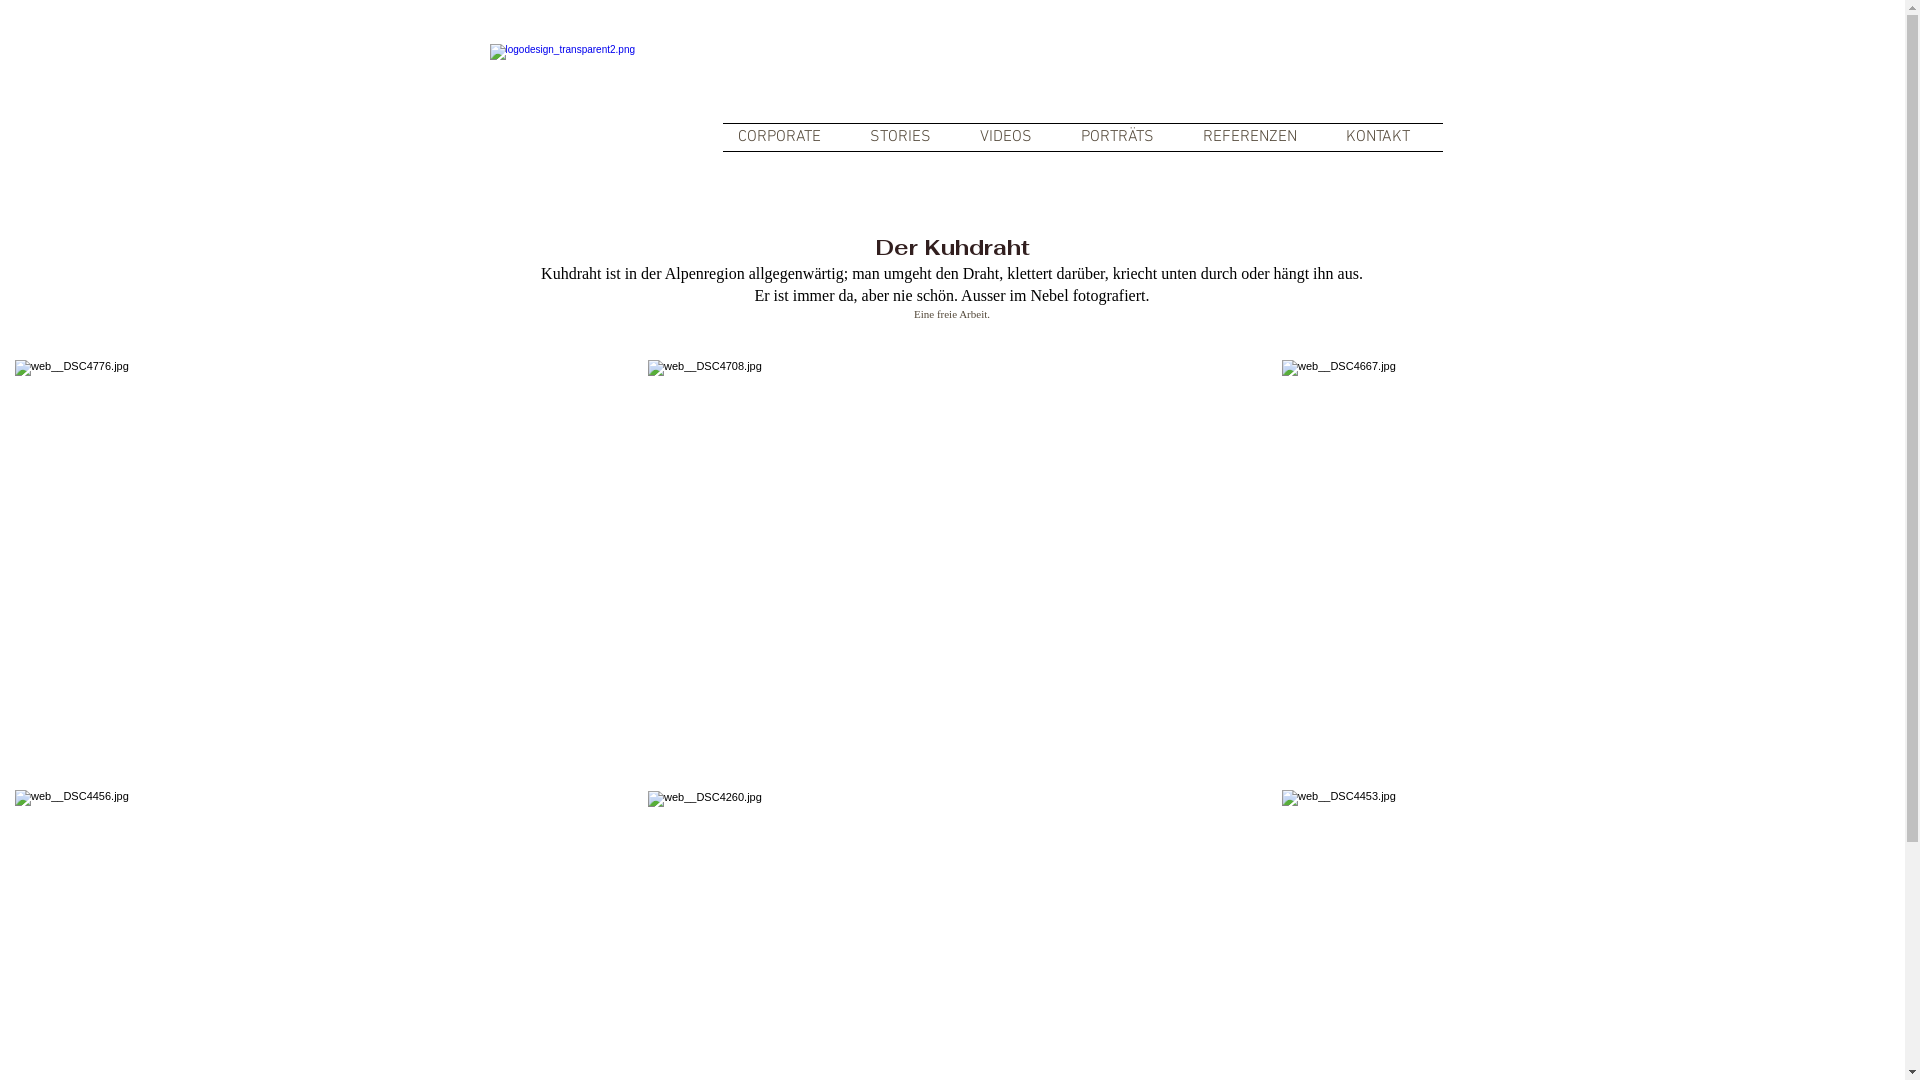  Describe the element at coordinates (1014, 138) in the screenshot. I see `VIDEOS` at that location.